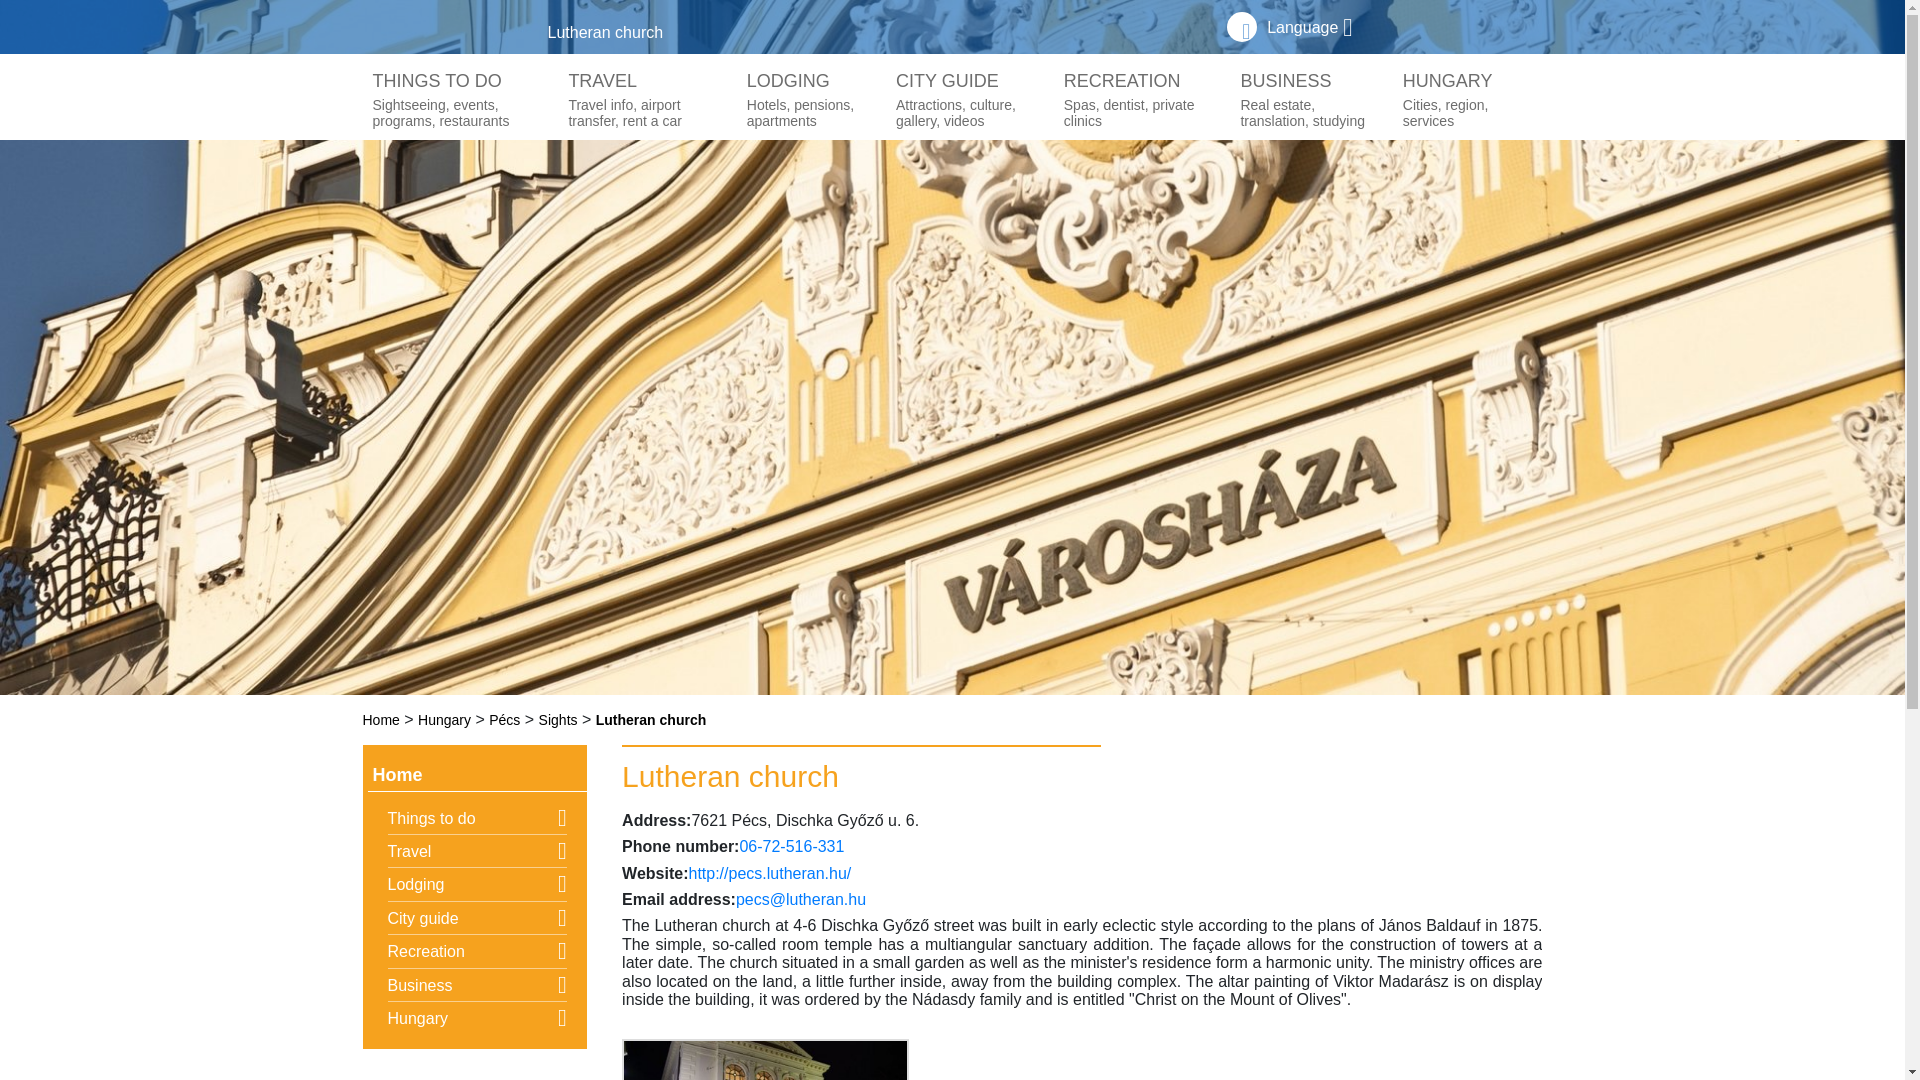  I want to click on Hungary, so click(1309, 27).